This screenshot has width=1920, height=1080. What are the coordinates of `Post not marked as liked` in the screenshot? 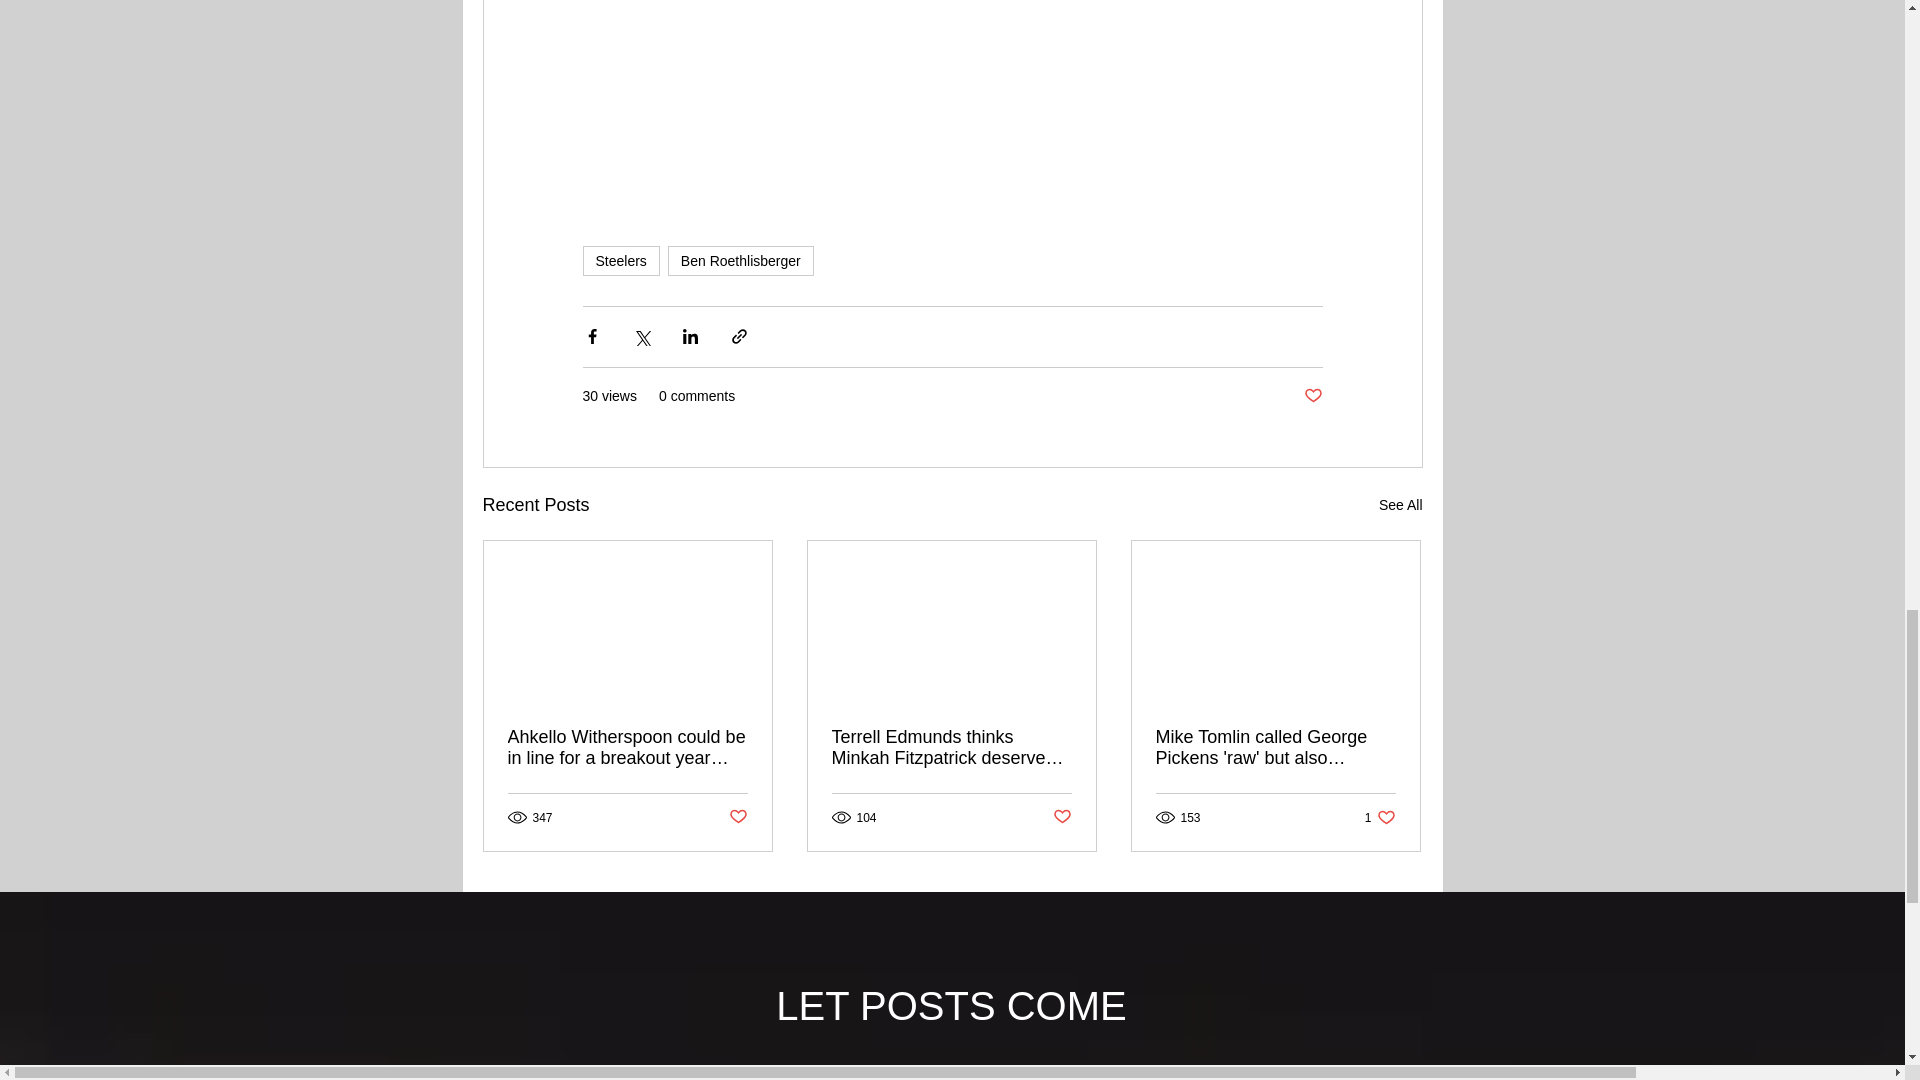 It's located at (741, 261).